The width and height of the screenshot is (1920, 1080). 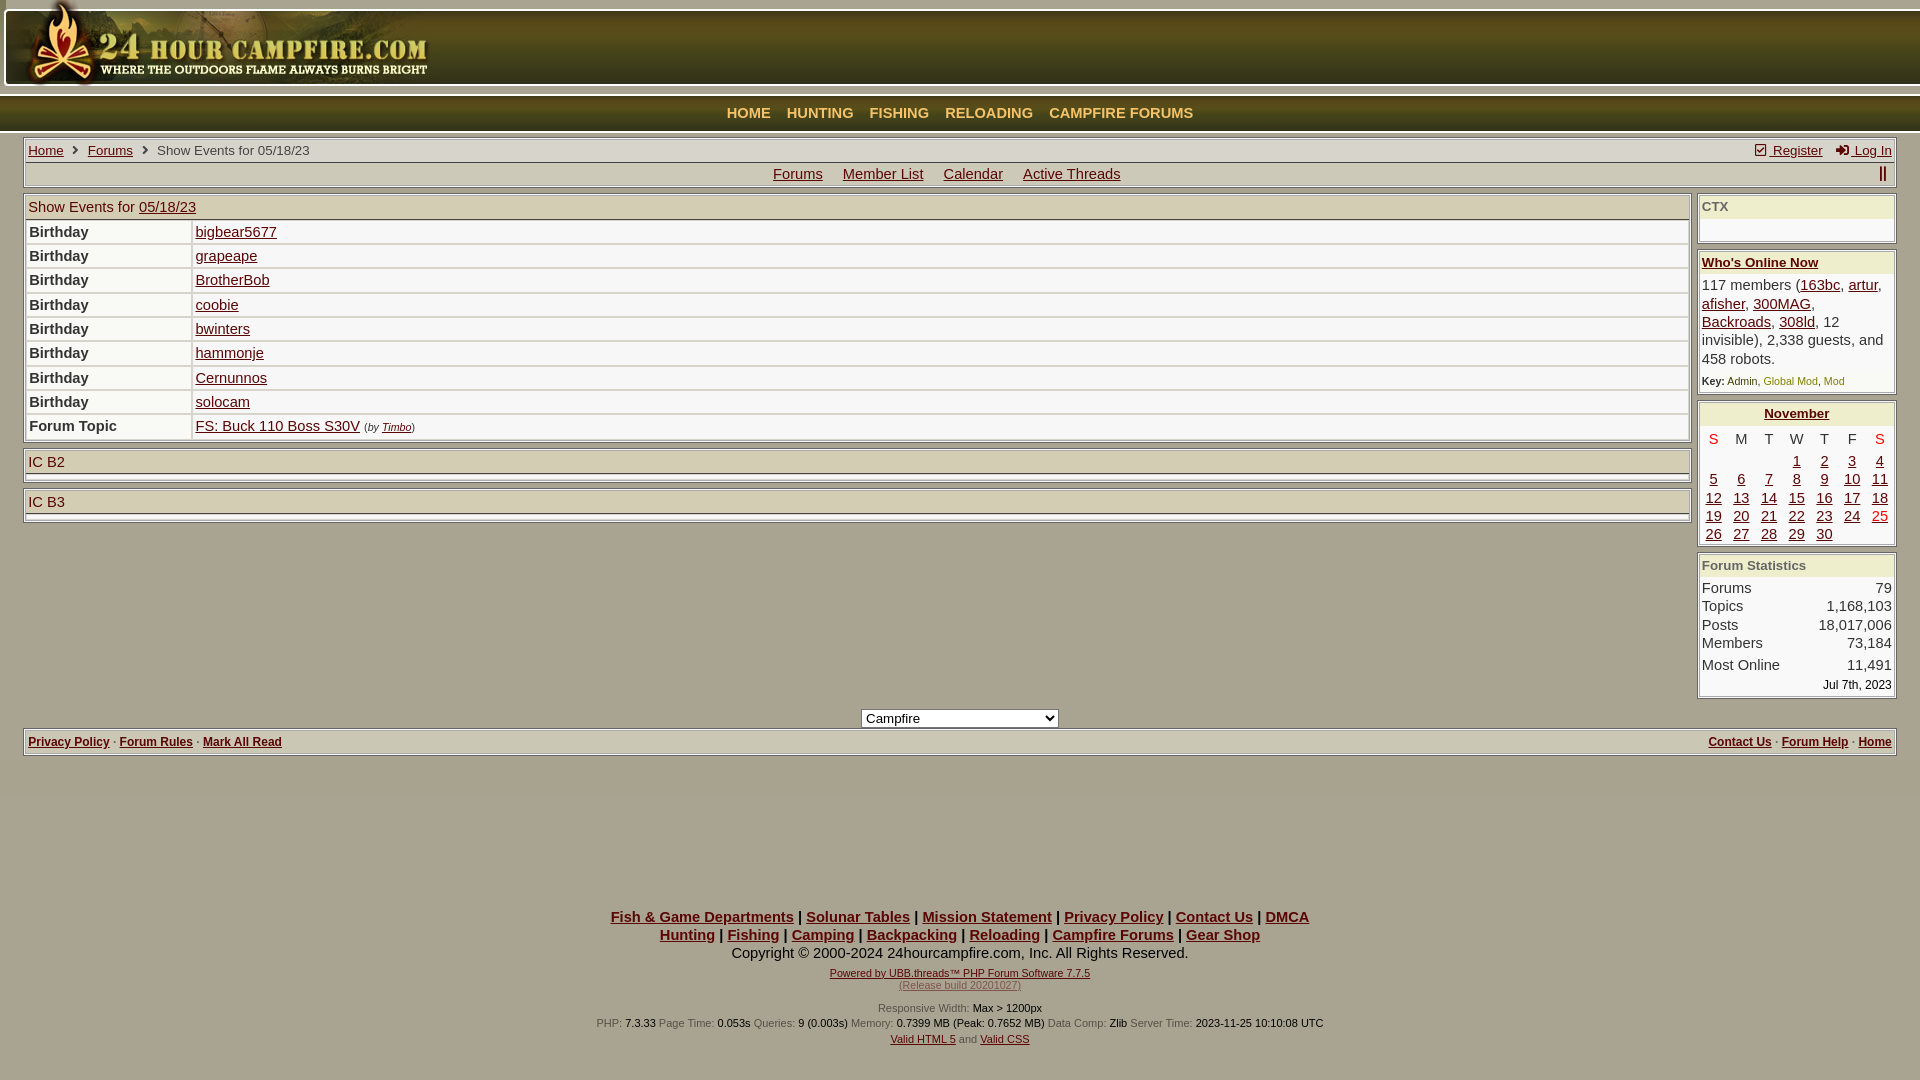 What do you see at coordinates (1769, 479) in the screenshot?
I see `7` at bounding box center [1769, 479].